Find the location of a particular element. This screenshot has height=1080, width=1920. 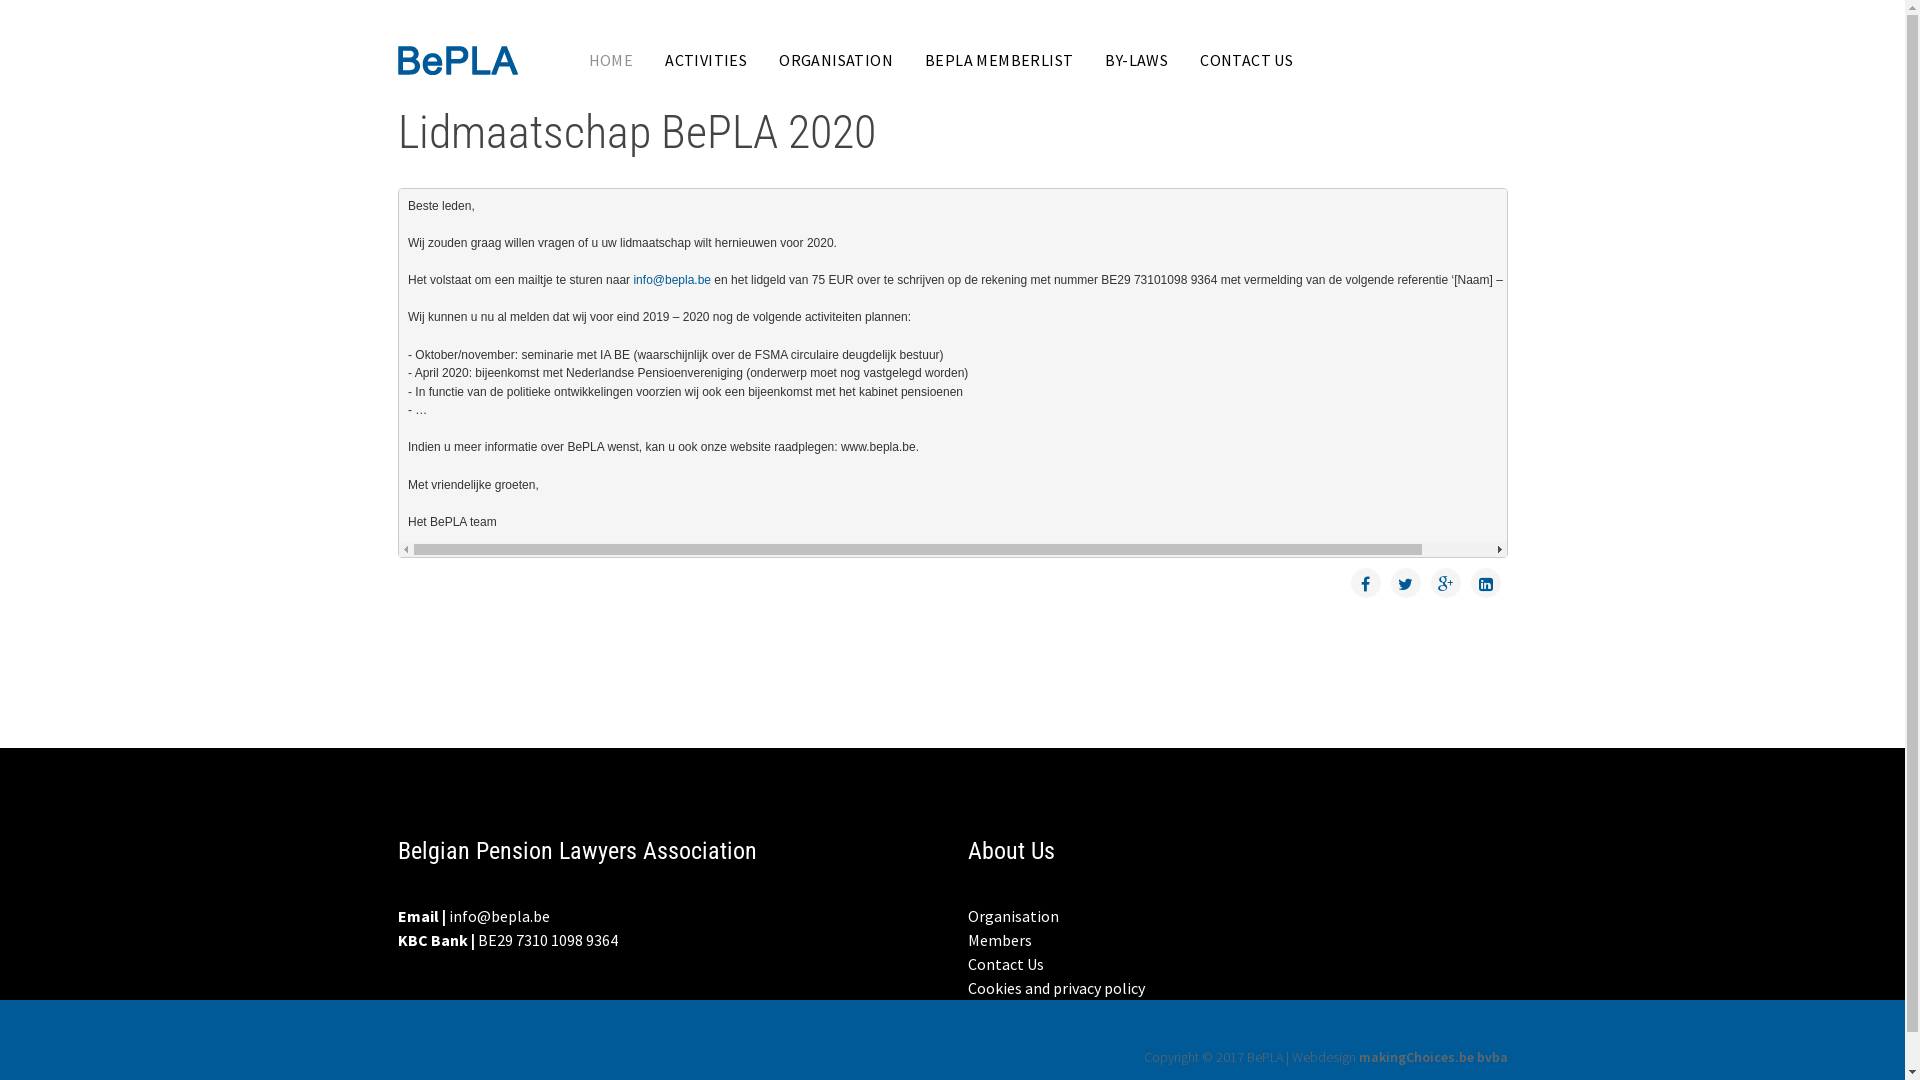

Share On Google Plus is located at coordinates (1445, 583).